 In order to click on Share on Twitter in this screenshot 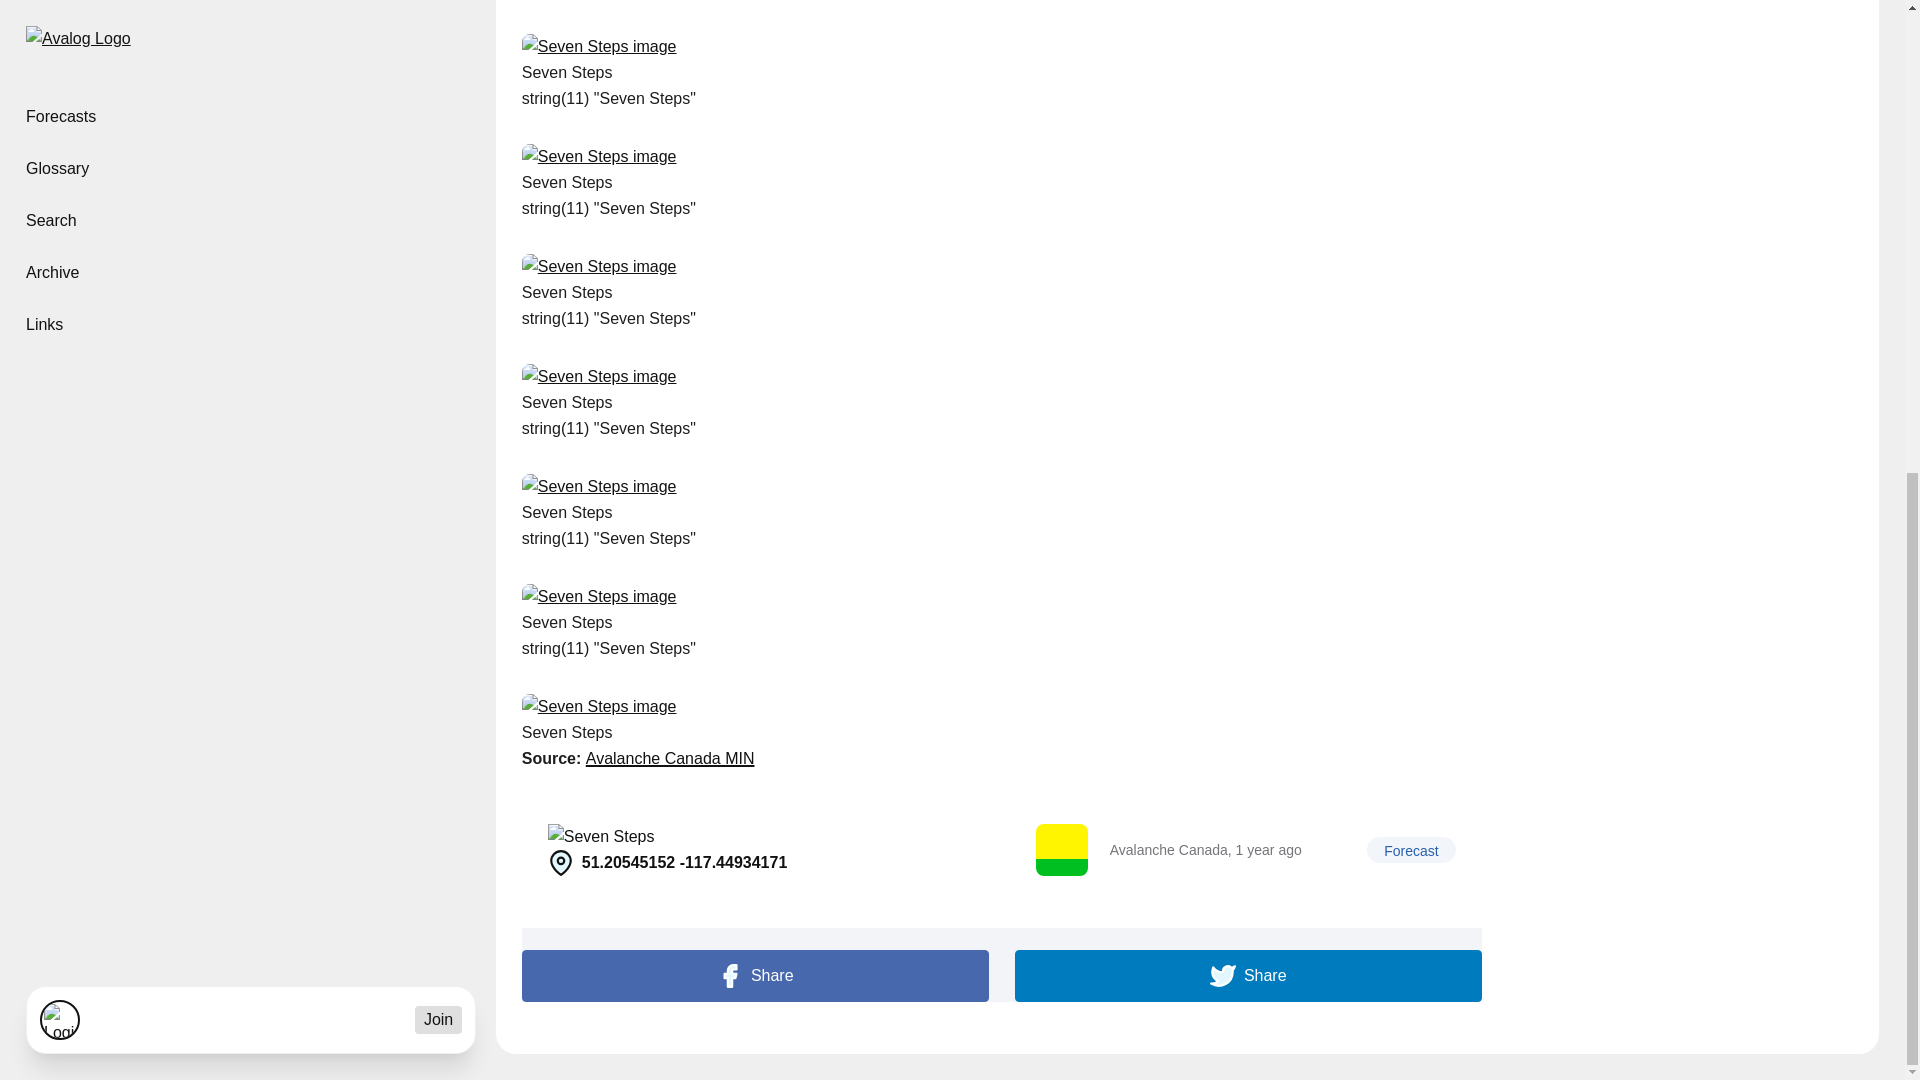, I will do `click(1248, 976)`.